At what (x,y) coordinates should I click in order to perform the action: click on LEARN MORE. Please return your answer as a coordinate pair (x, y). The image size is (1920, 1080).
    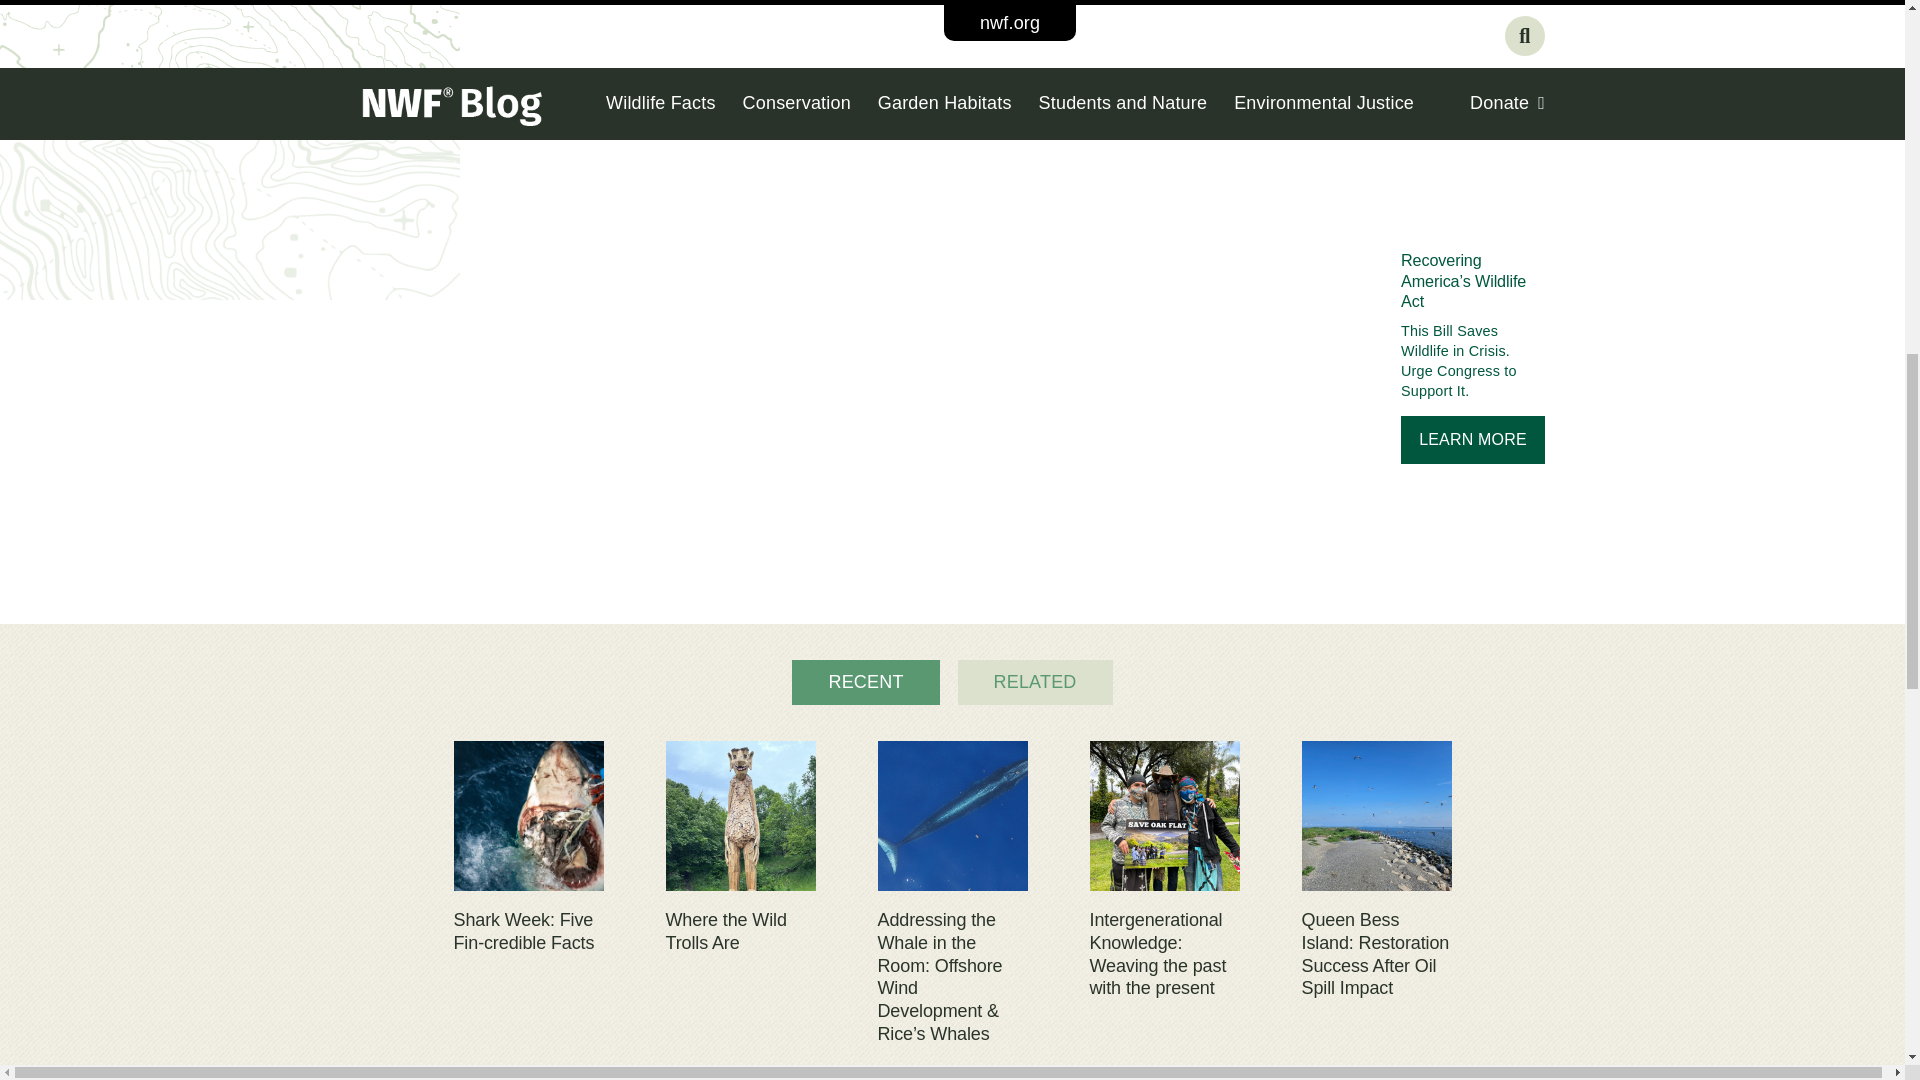
    Looking at the image, I should click on (1473, 440).